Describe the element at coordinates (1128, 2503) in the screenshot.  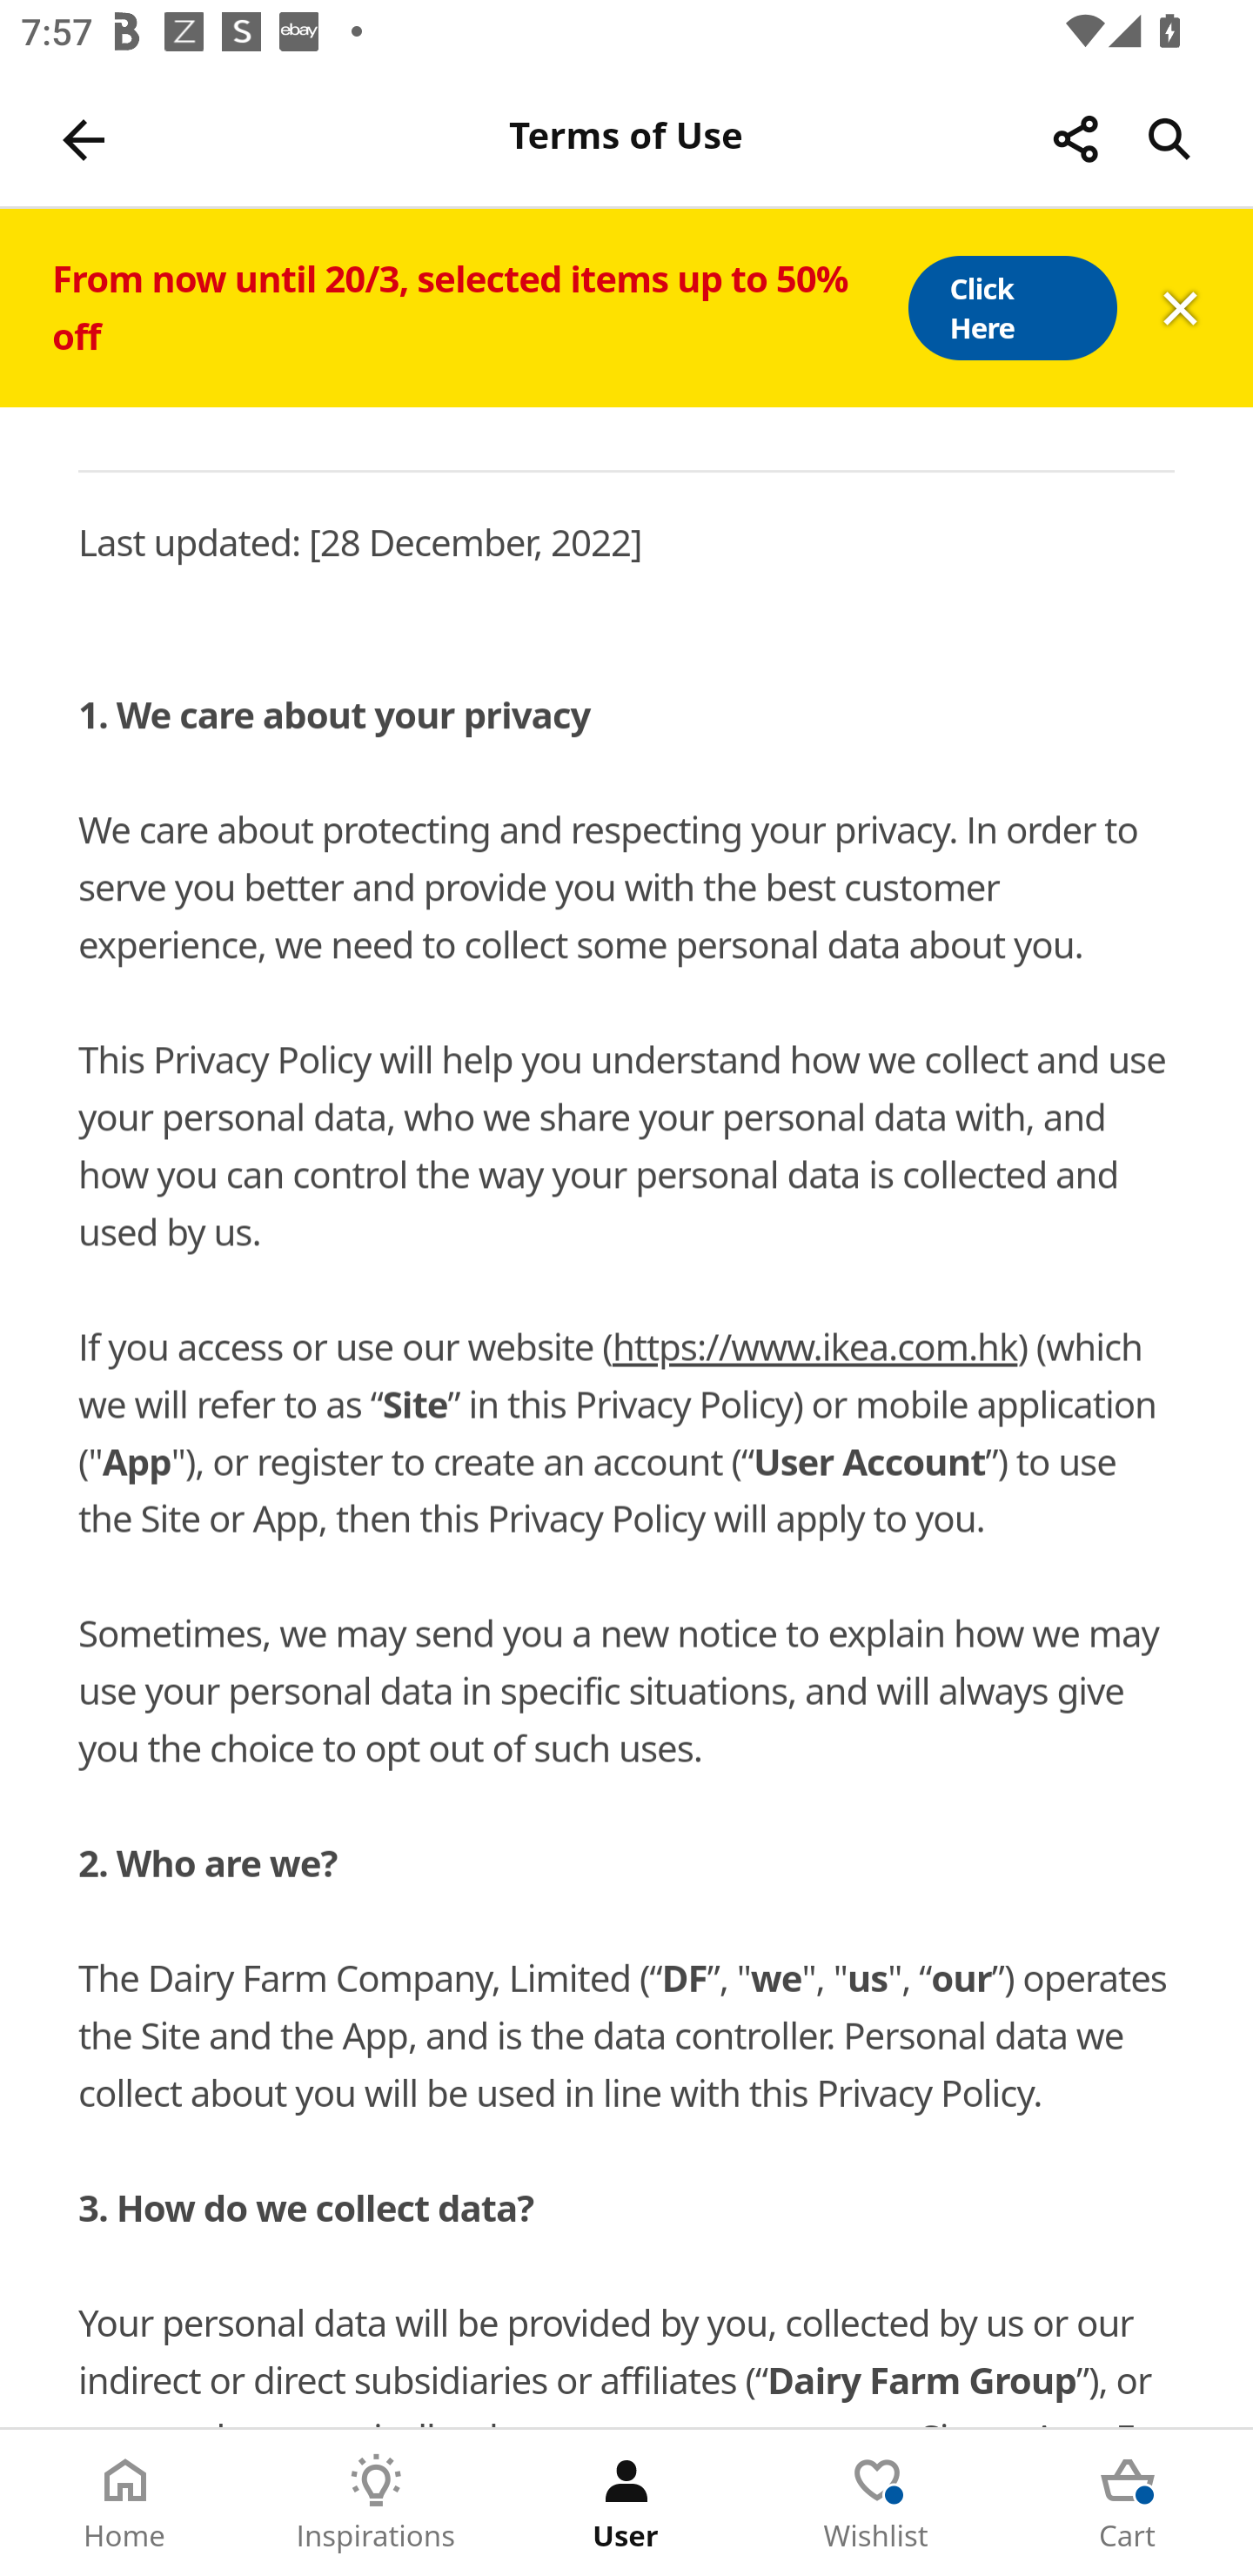
I see `Cart
Tab 5 of 5` at that location.